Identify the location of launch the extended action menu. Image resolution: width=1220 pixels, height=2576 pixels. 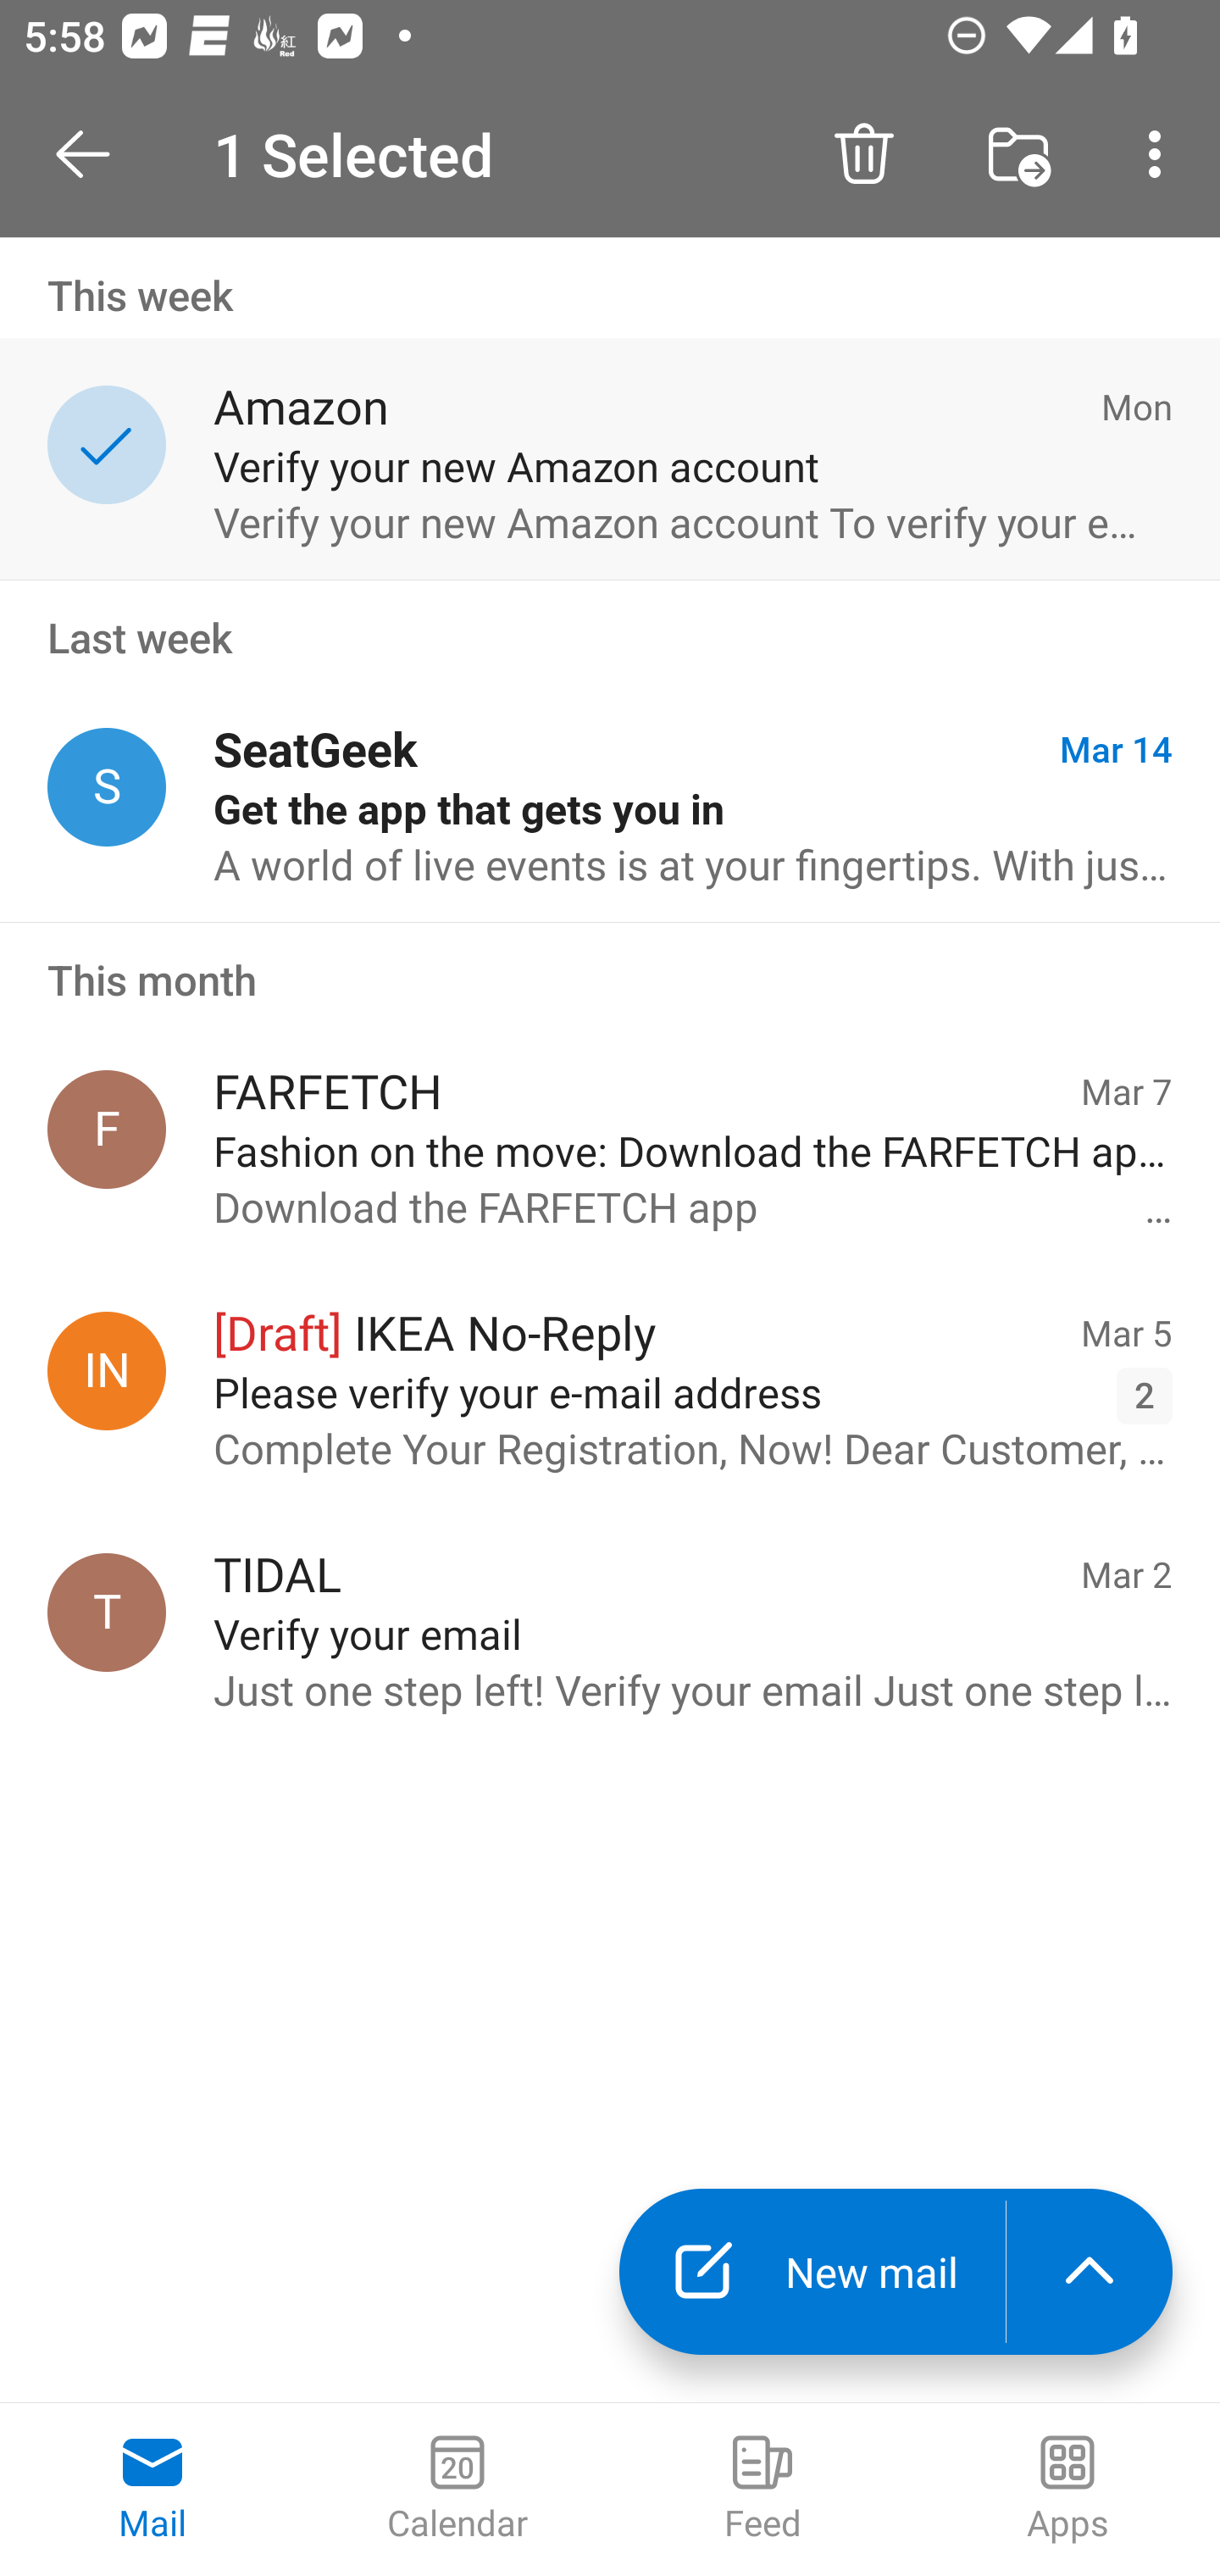
(1090, 2272).